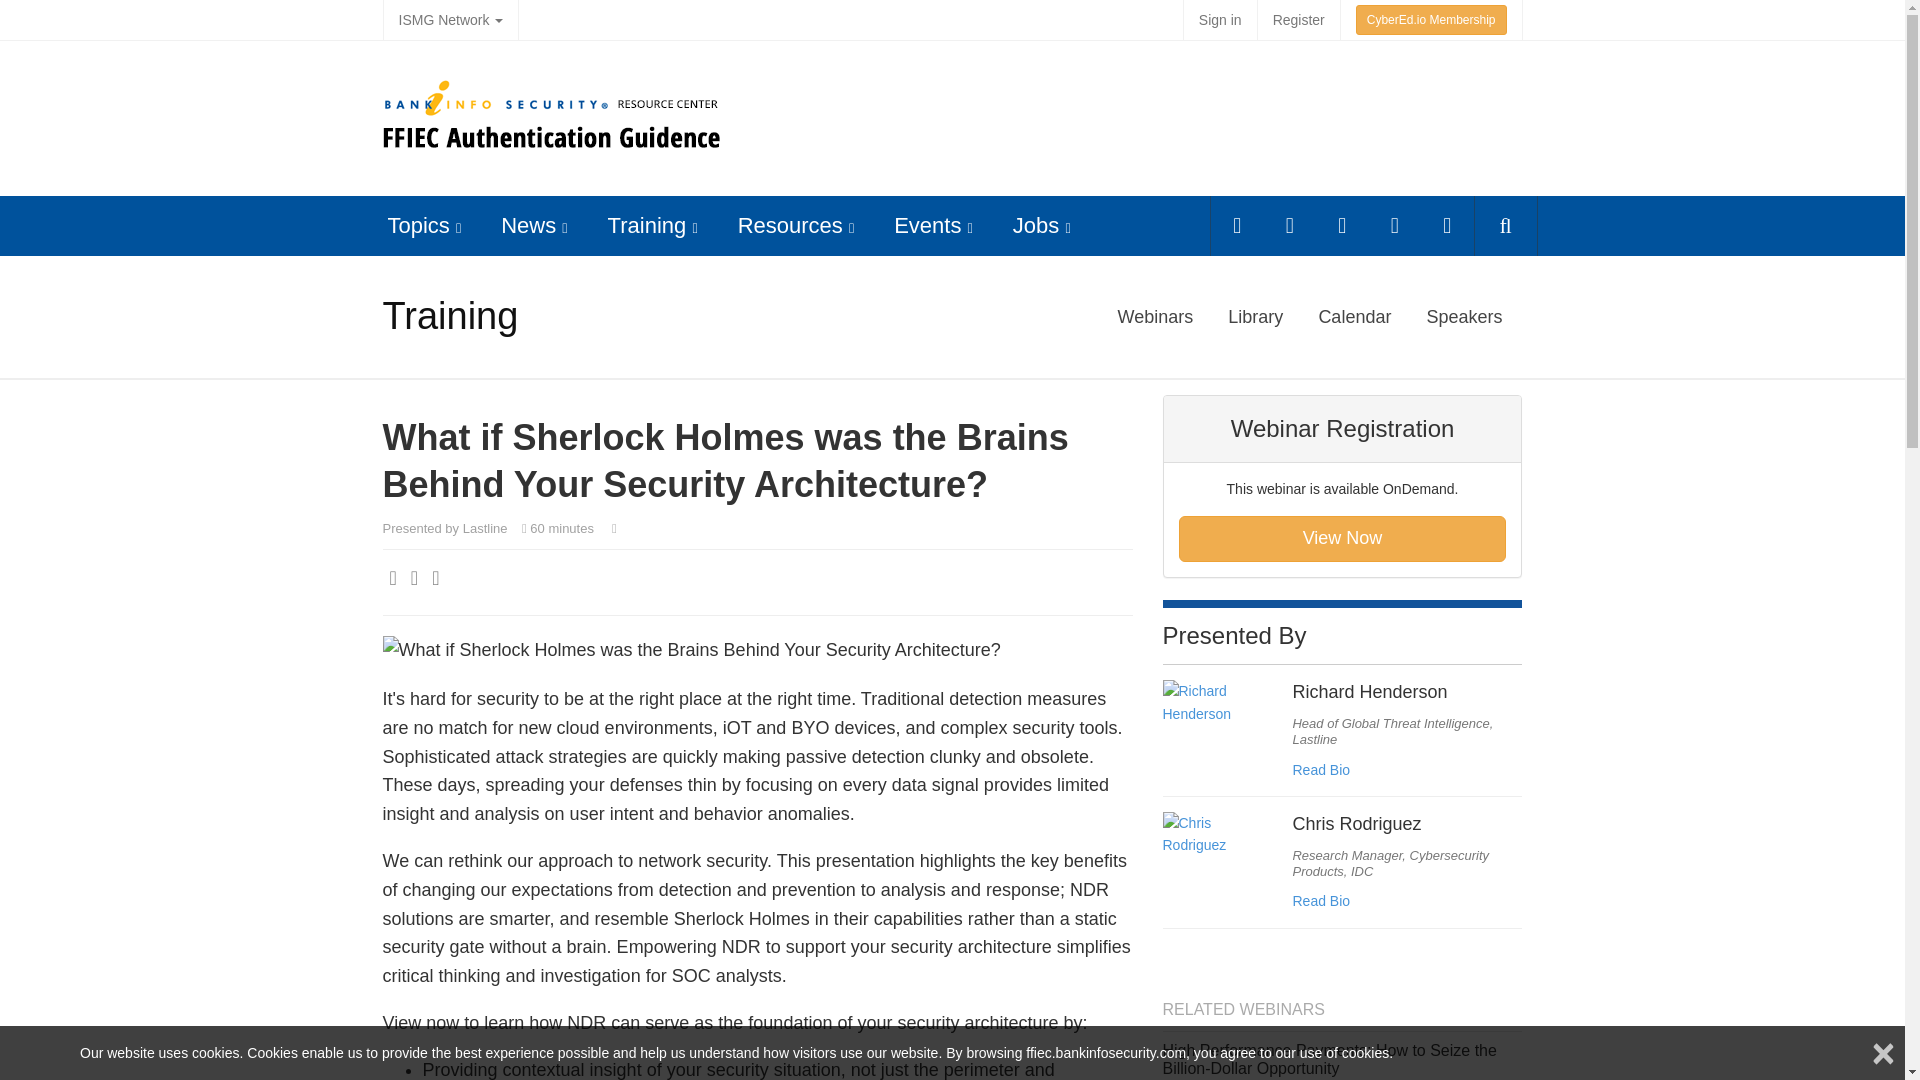 This screenshot has width=1920, height=1080. Describe the element at coordinates (1298, 20) in the screenshot. I see `Register` at that location.